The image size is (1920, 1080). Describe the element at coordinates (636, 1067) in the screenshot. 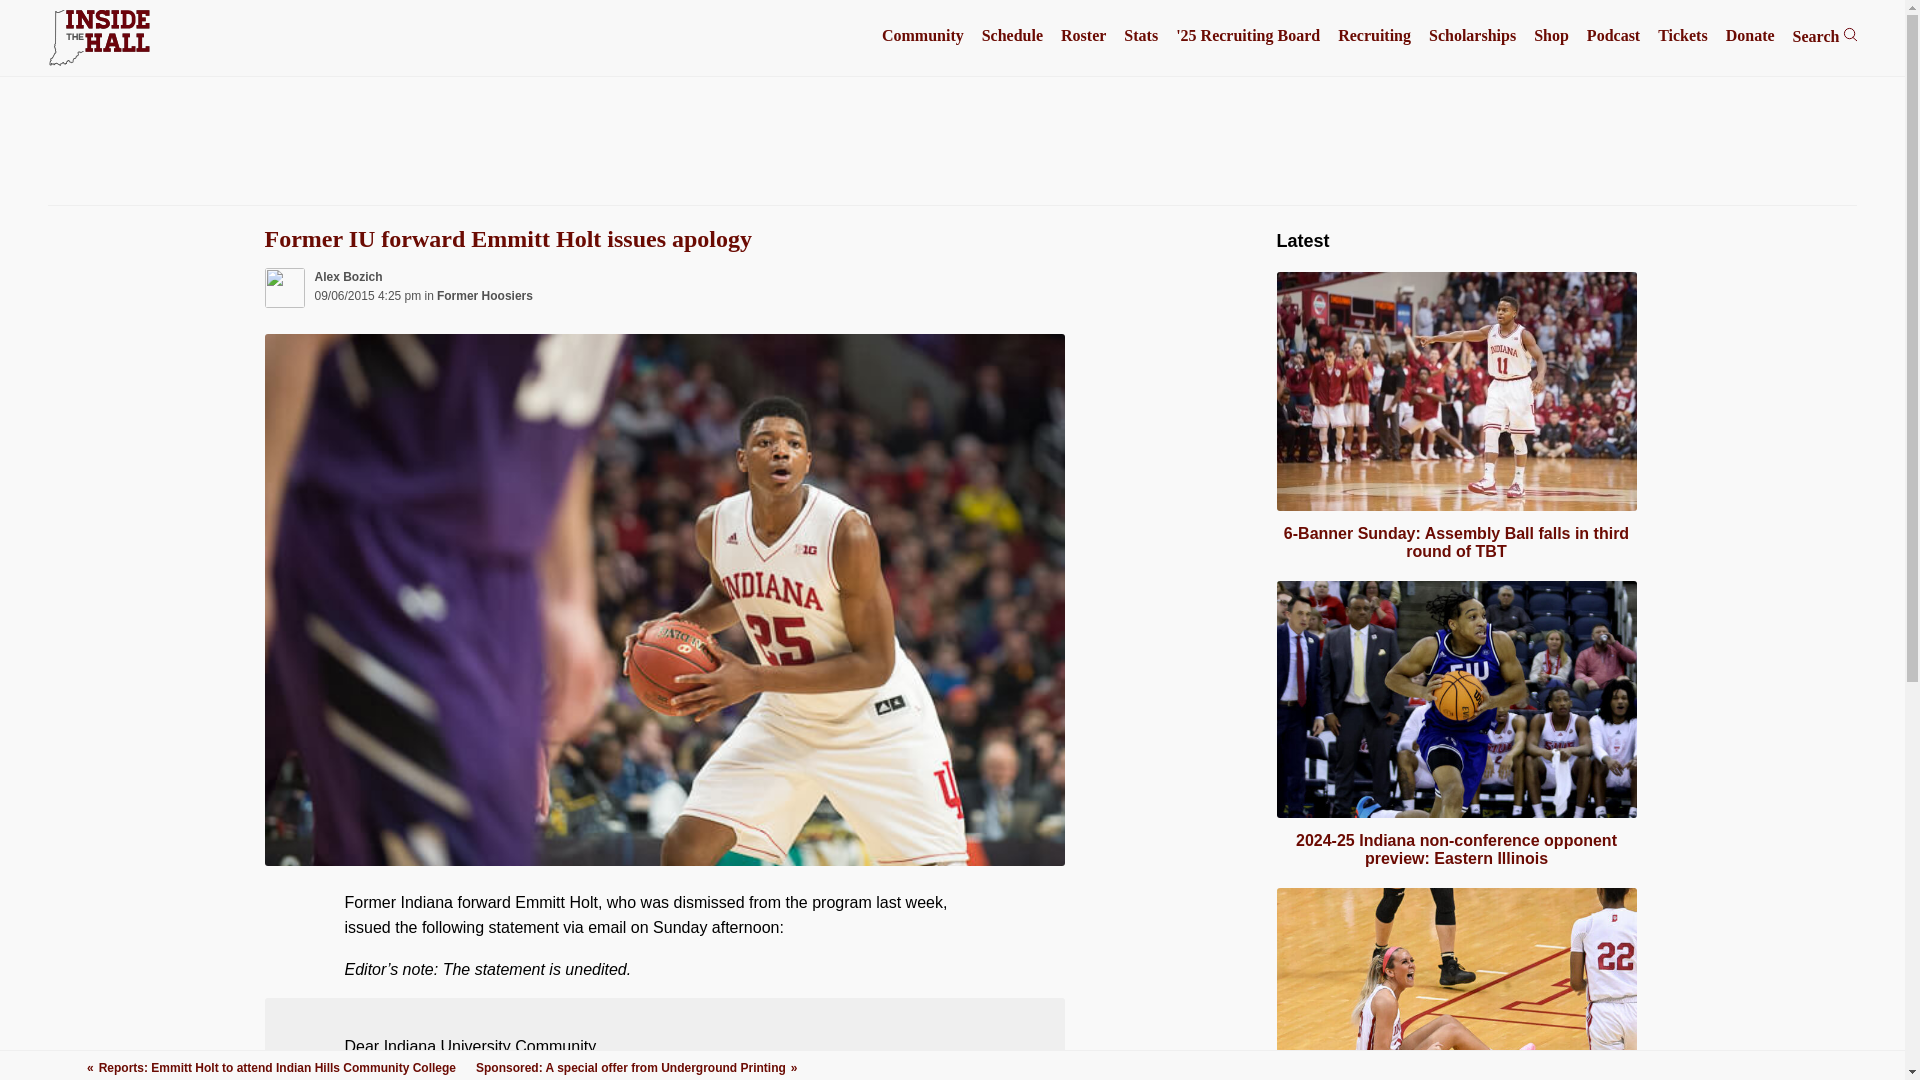

I see `Sponsored: A special offer from Underground Printing` at that location.